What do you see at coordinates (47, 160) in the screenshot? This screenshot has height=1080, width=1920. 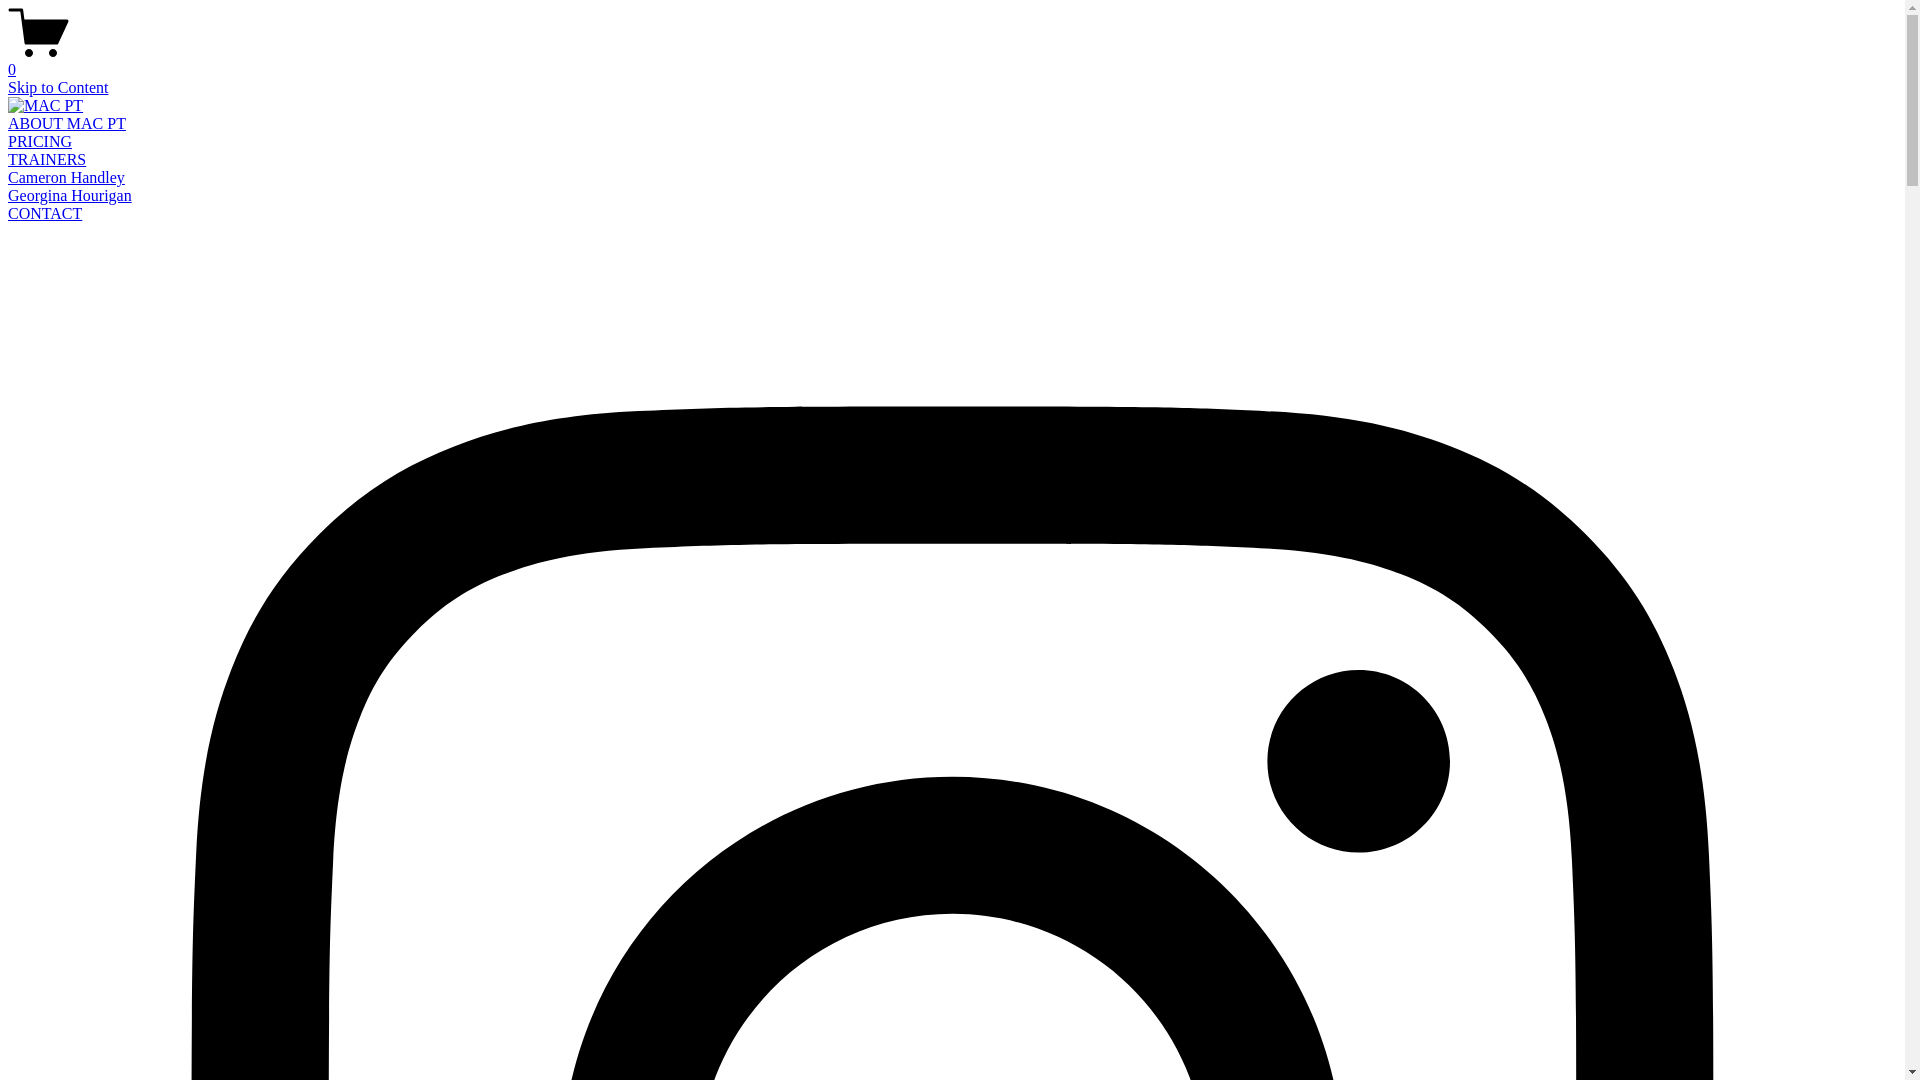 I see `TRAINERS` at bounding box center [47, 160].